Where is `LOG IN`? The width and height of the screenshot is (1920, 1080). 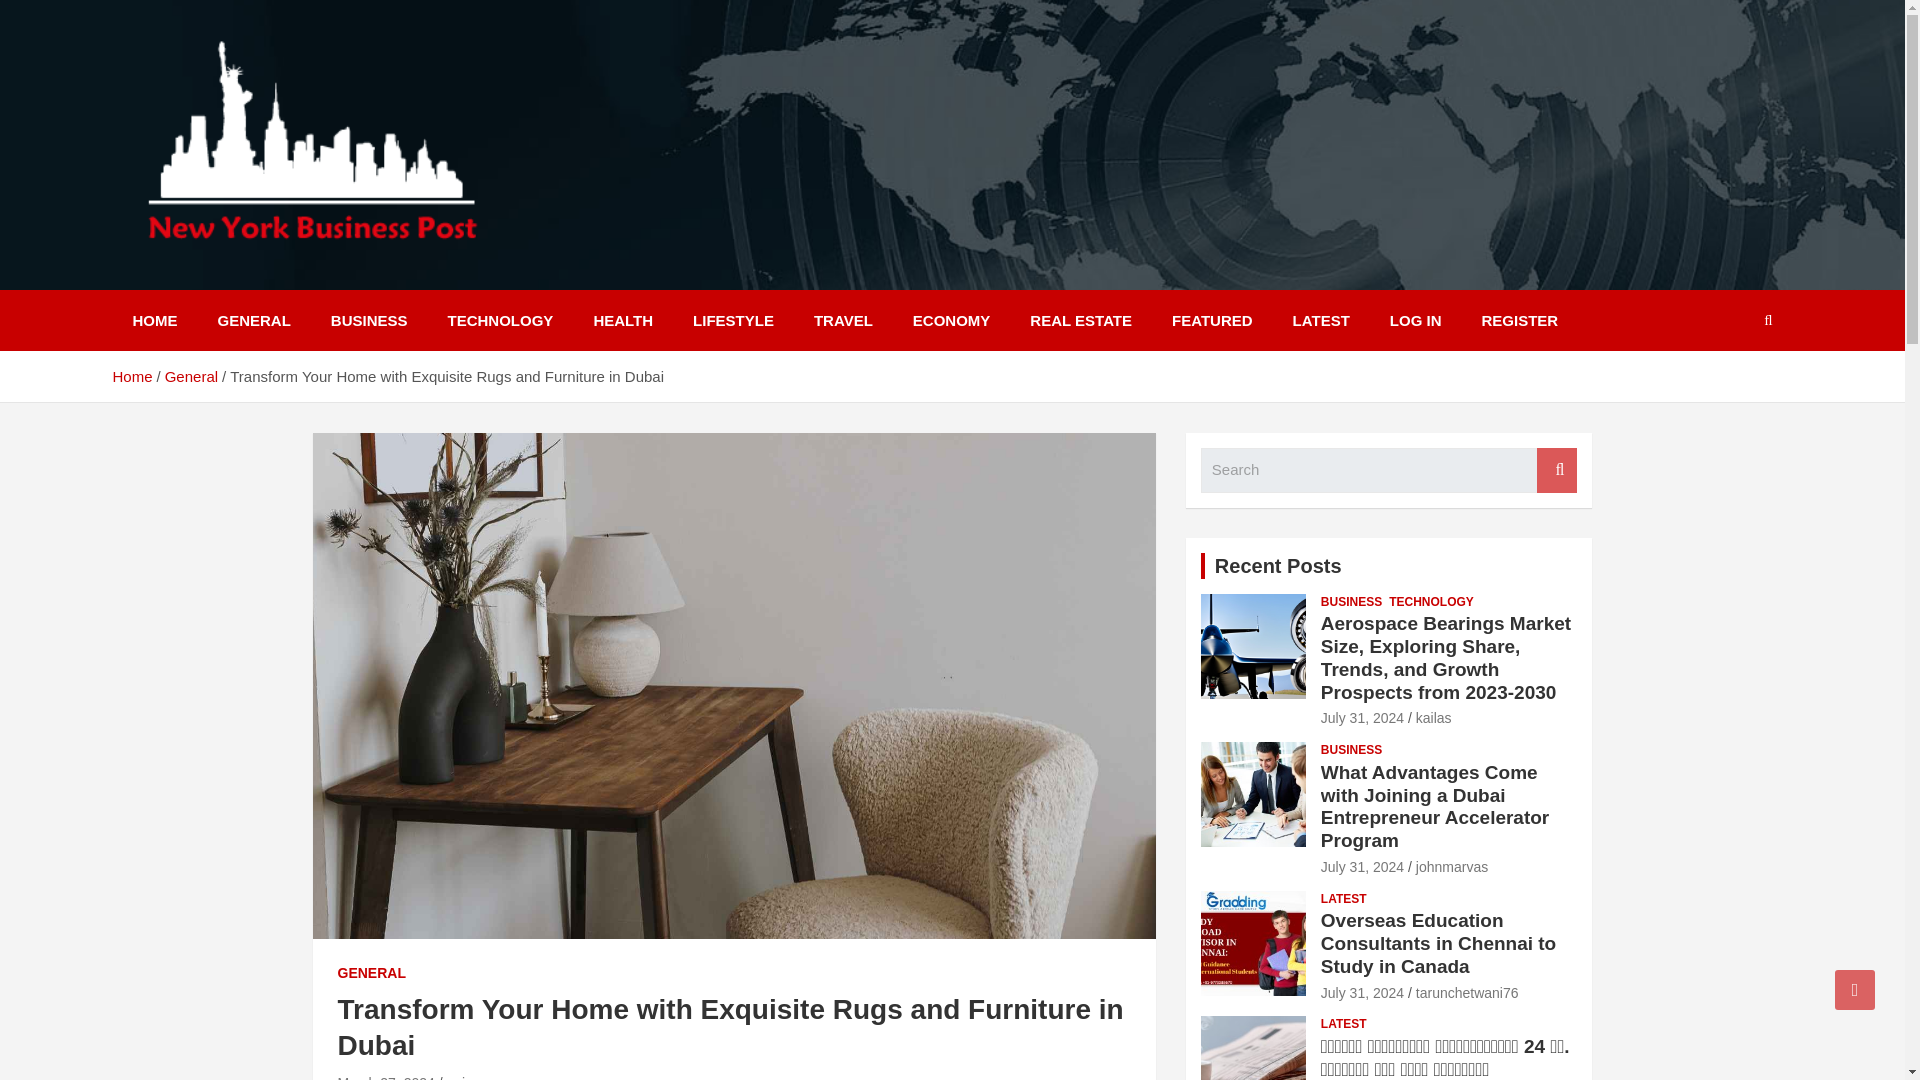
LOG IN is located at coordinates (1416, 320).